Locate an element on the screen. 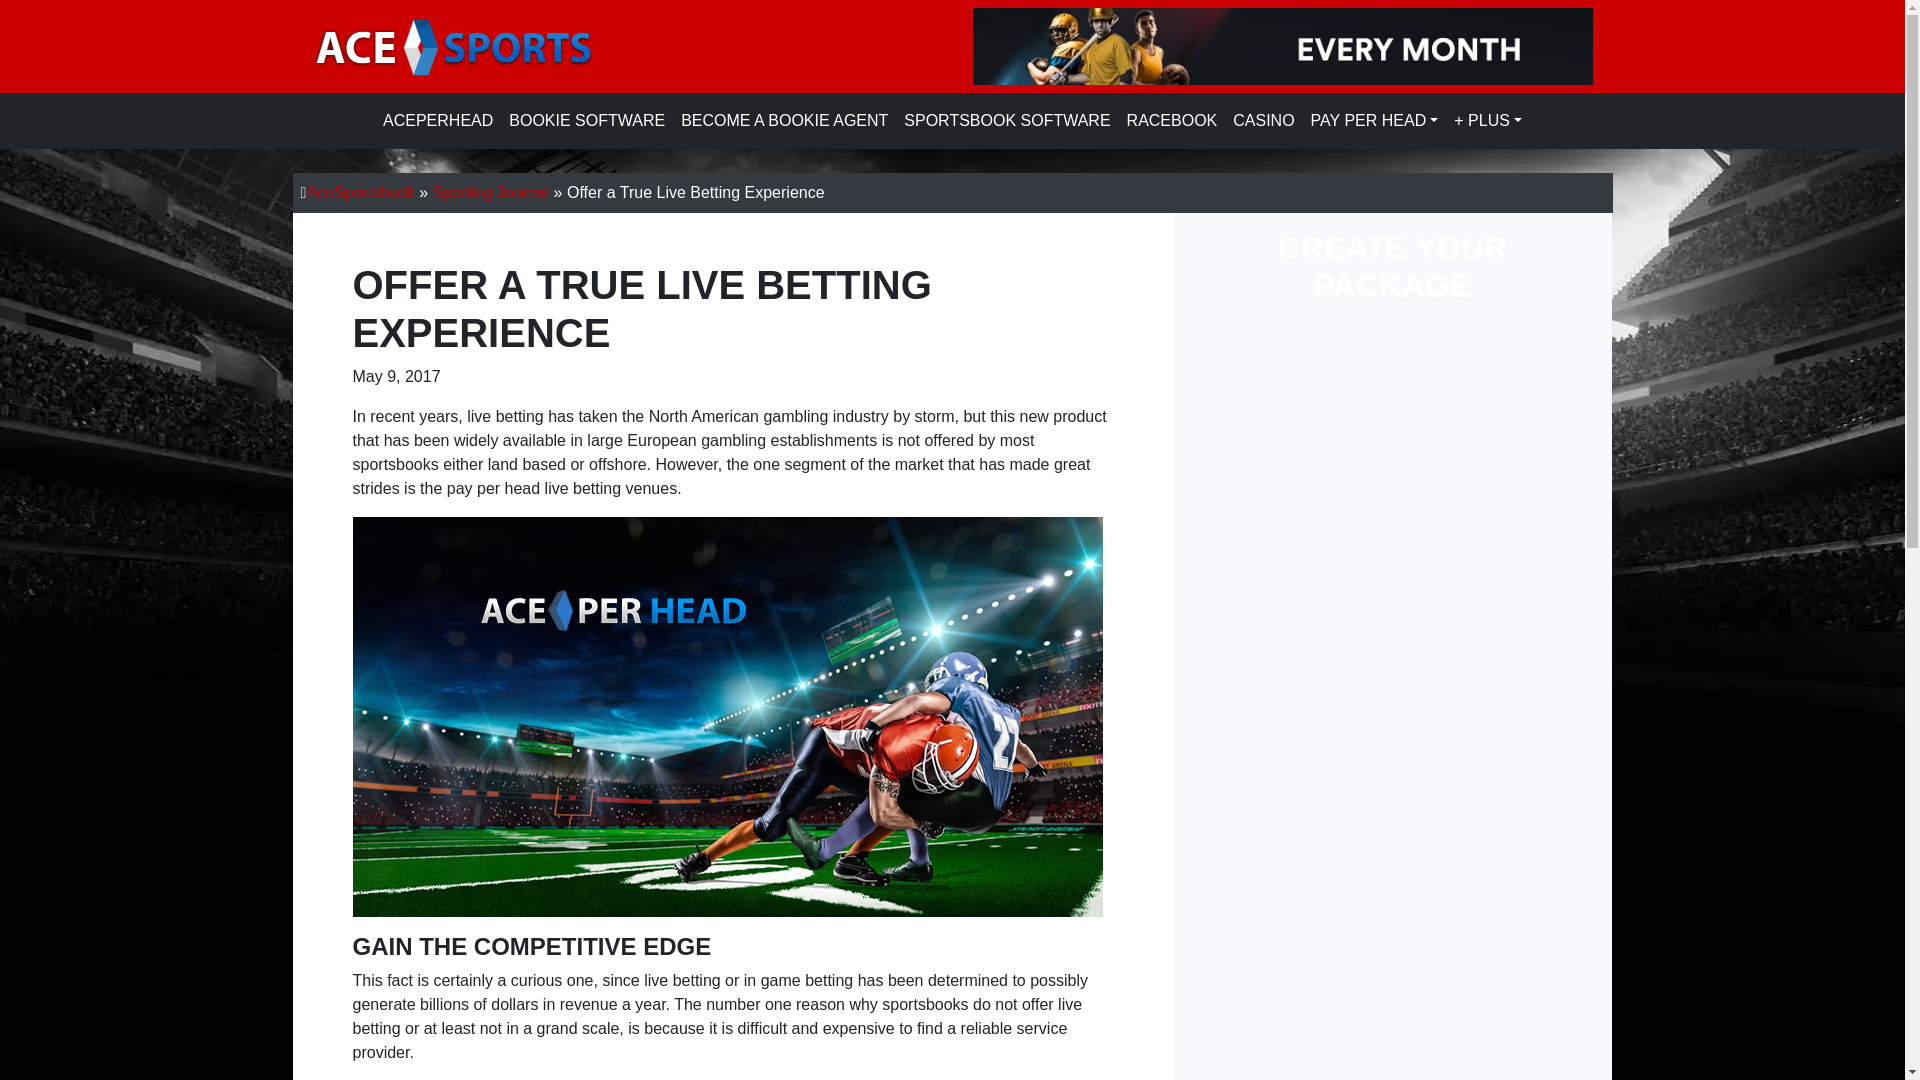 The height and width of the screenshot is (1080, 1920). SPORTSBOOK SOFTWARE is located at coordinates (1006, 121).